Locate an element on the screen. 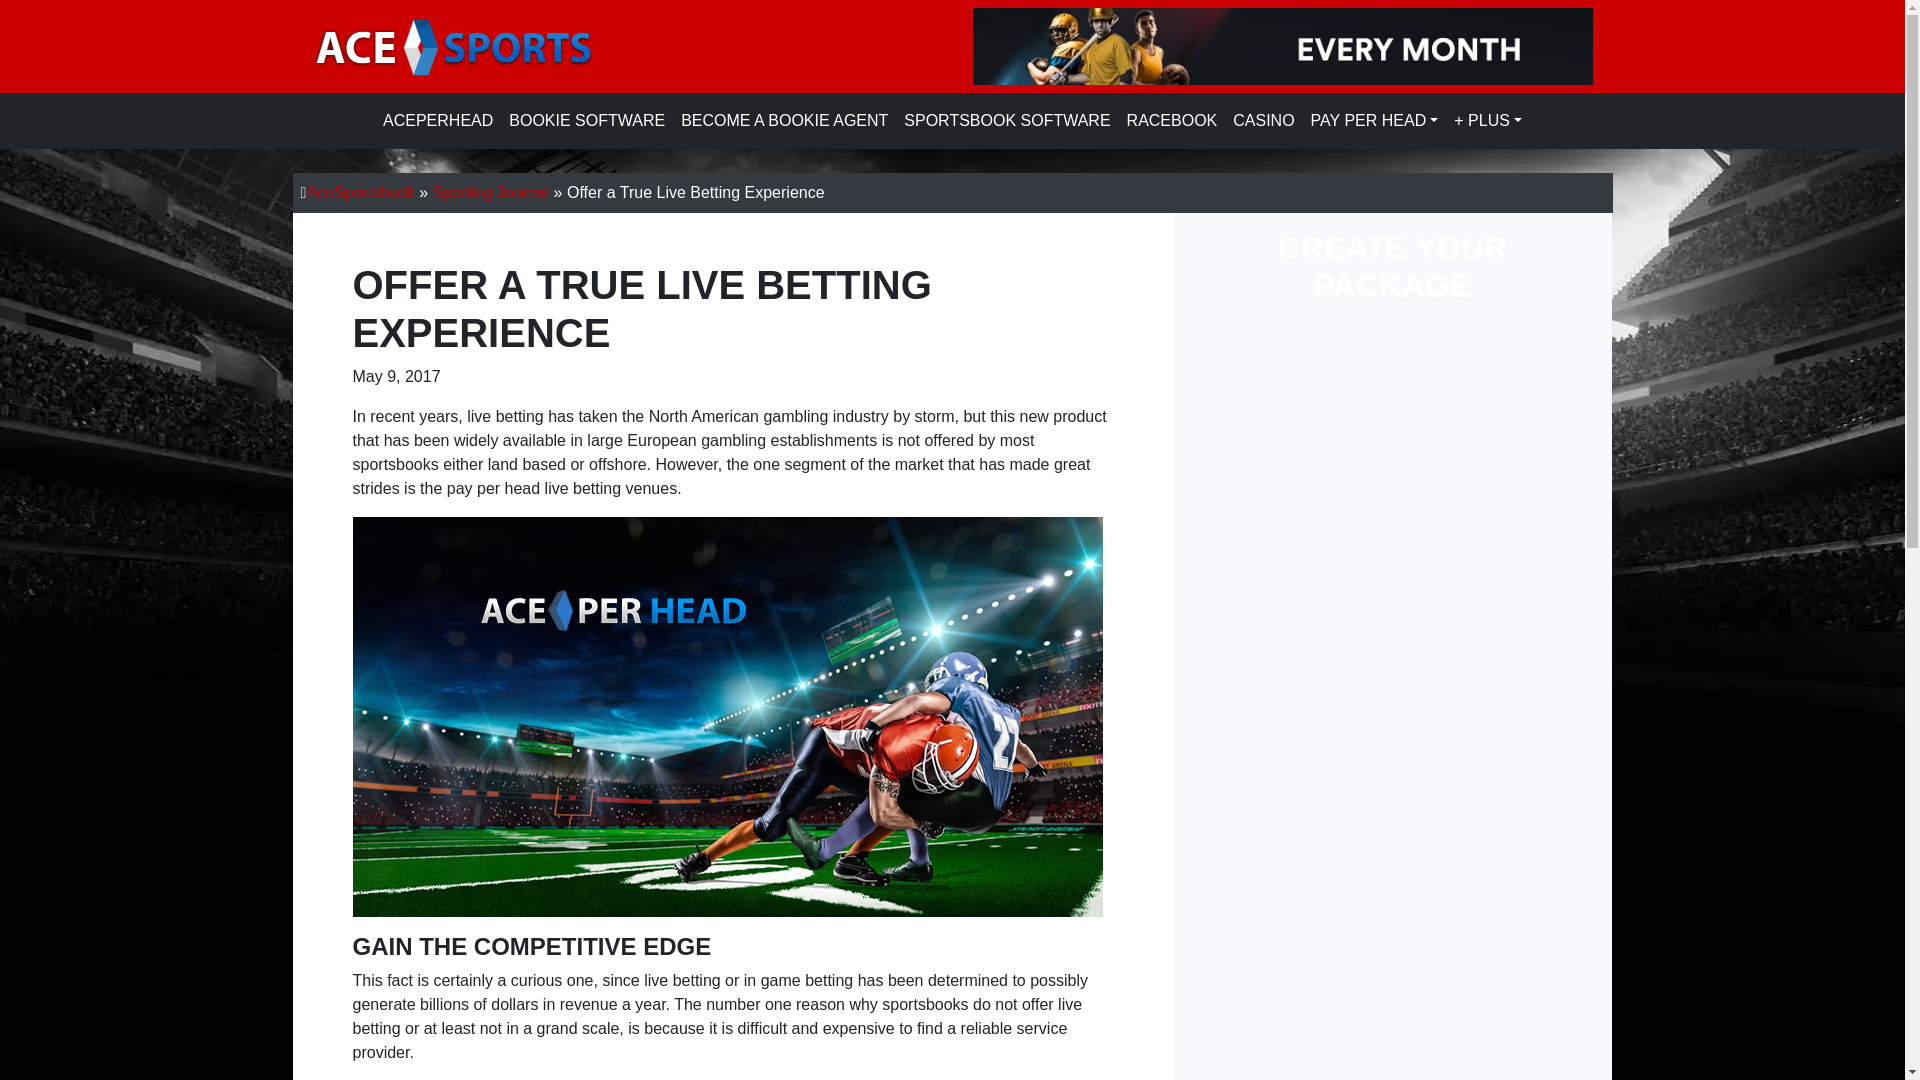 The height and width of the screenshot is (1080, 1920). SPORTSBOOK SOFTWARE is located at coordinates (1006, 121).